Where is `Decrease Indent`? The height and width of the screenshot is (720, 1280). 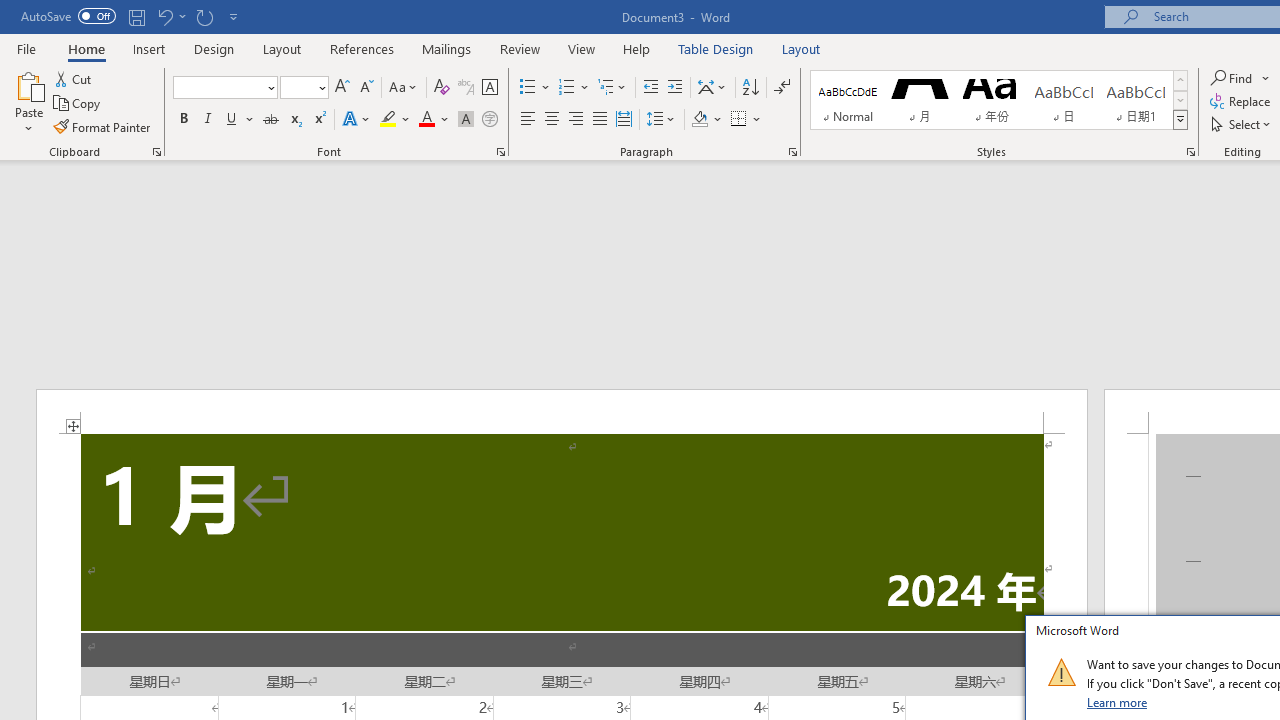 Decrease Indent is located at coordinates (650, 88).